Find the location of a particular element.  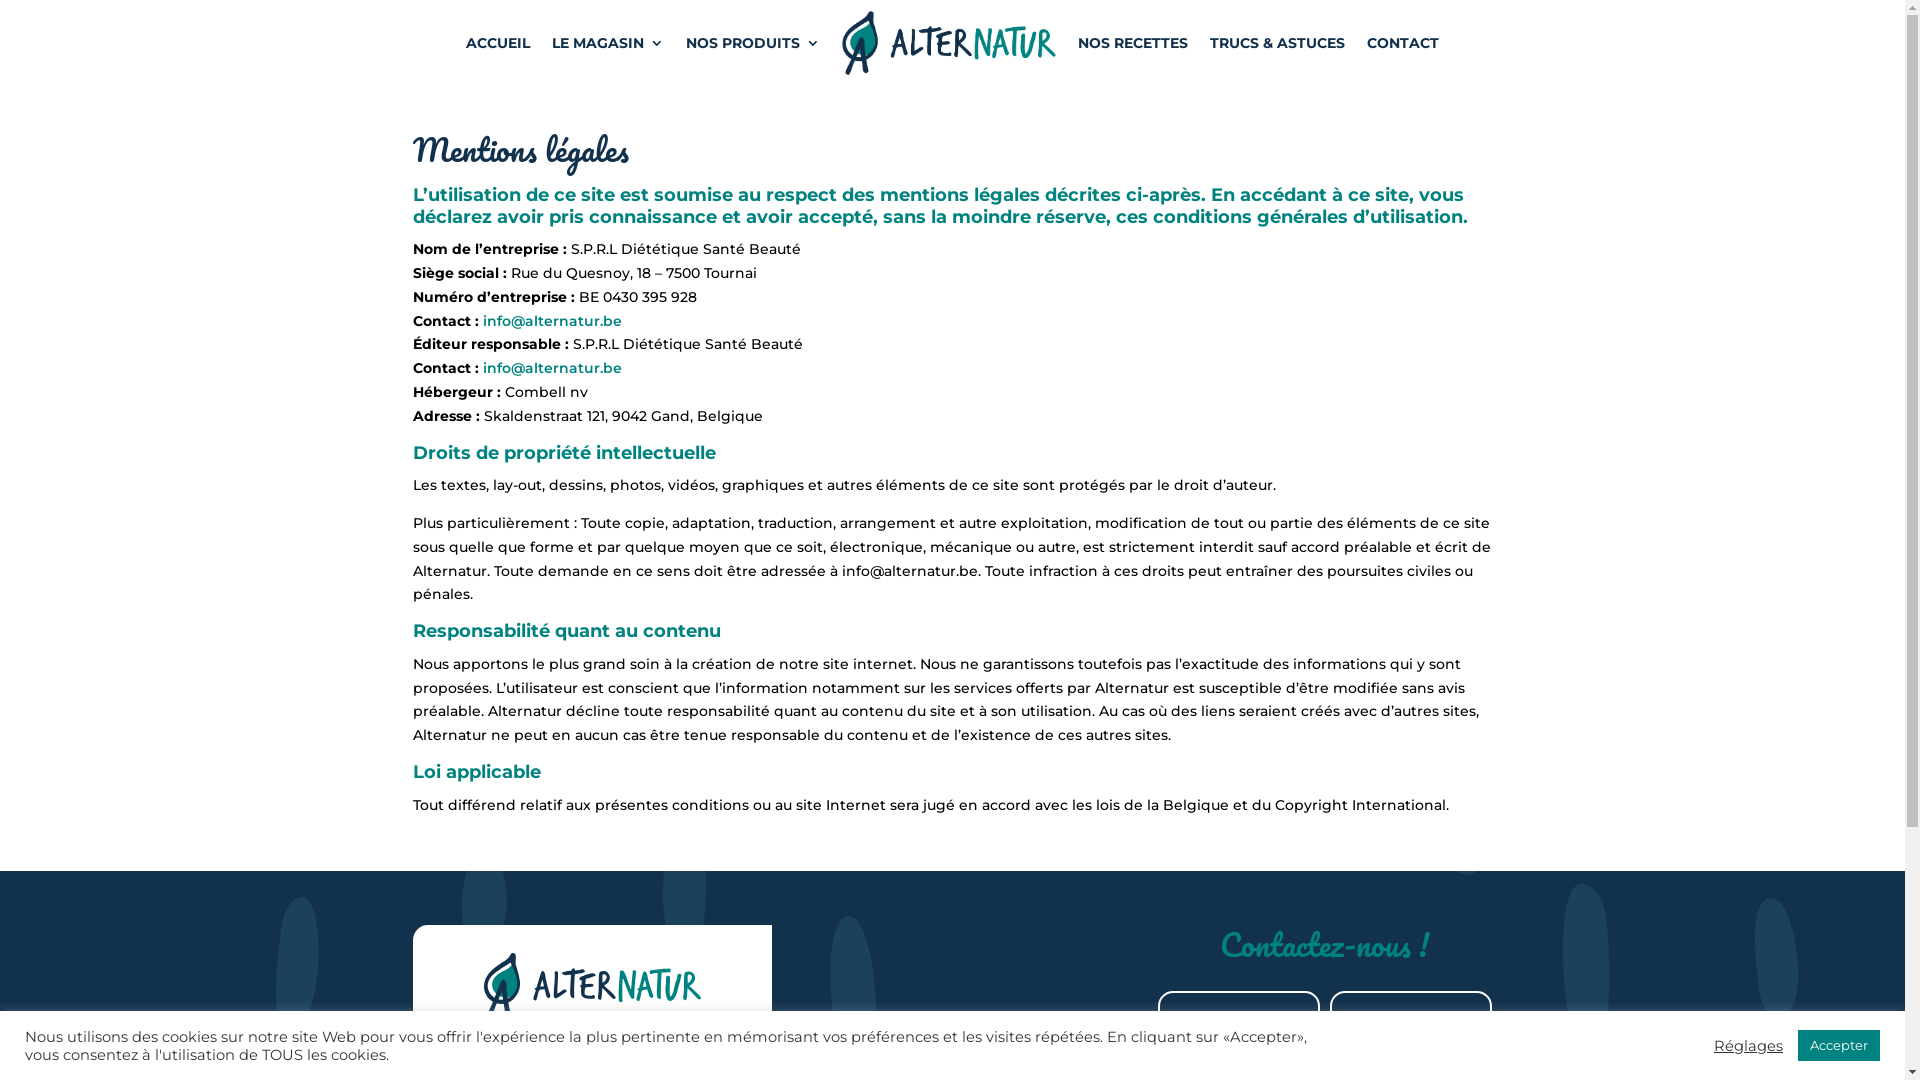

AlterNatur | Logo is located at coordinates (592, 985).